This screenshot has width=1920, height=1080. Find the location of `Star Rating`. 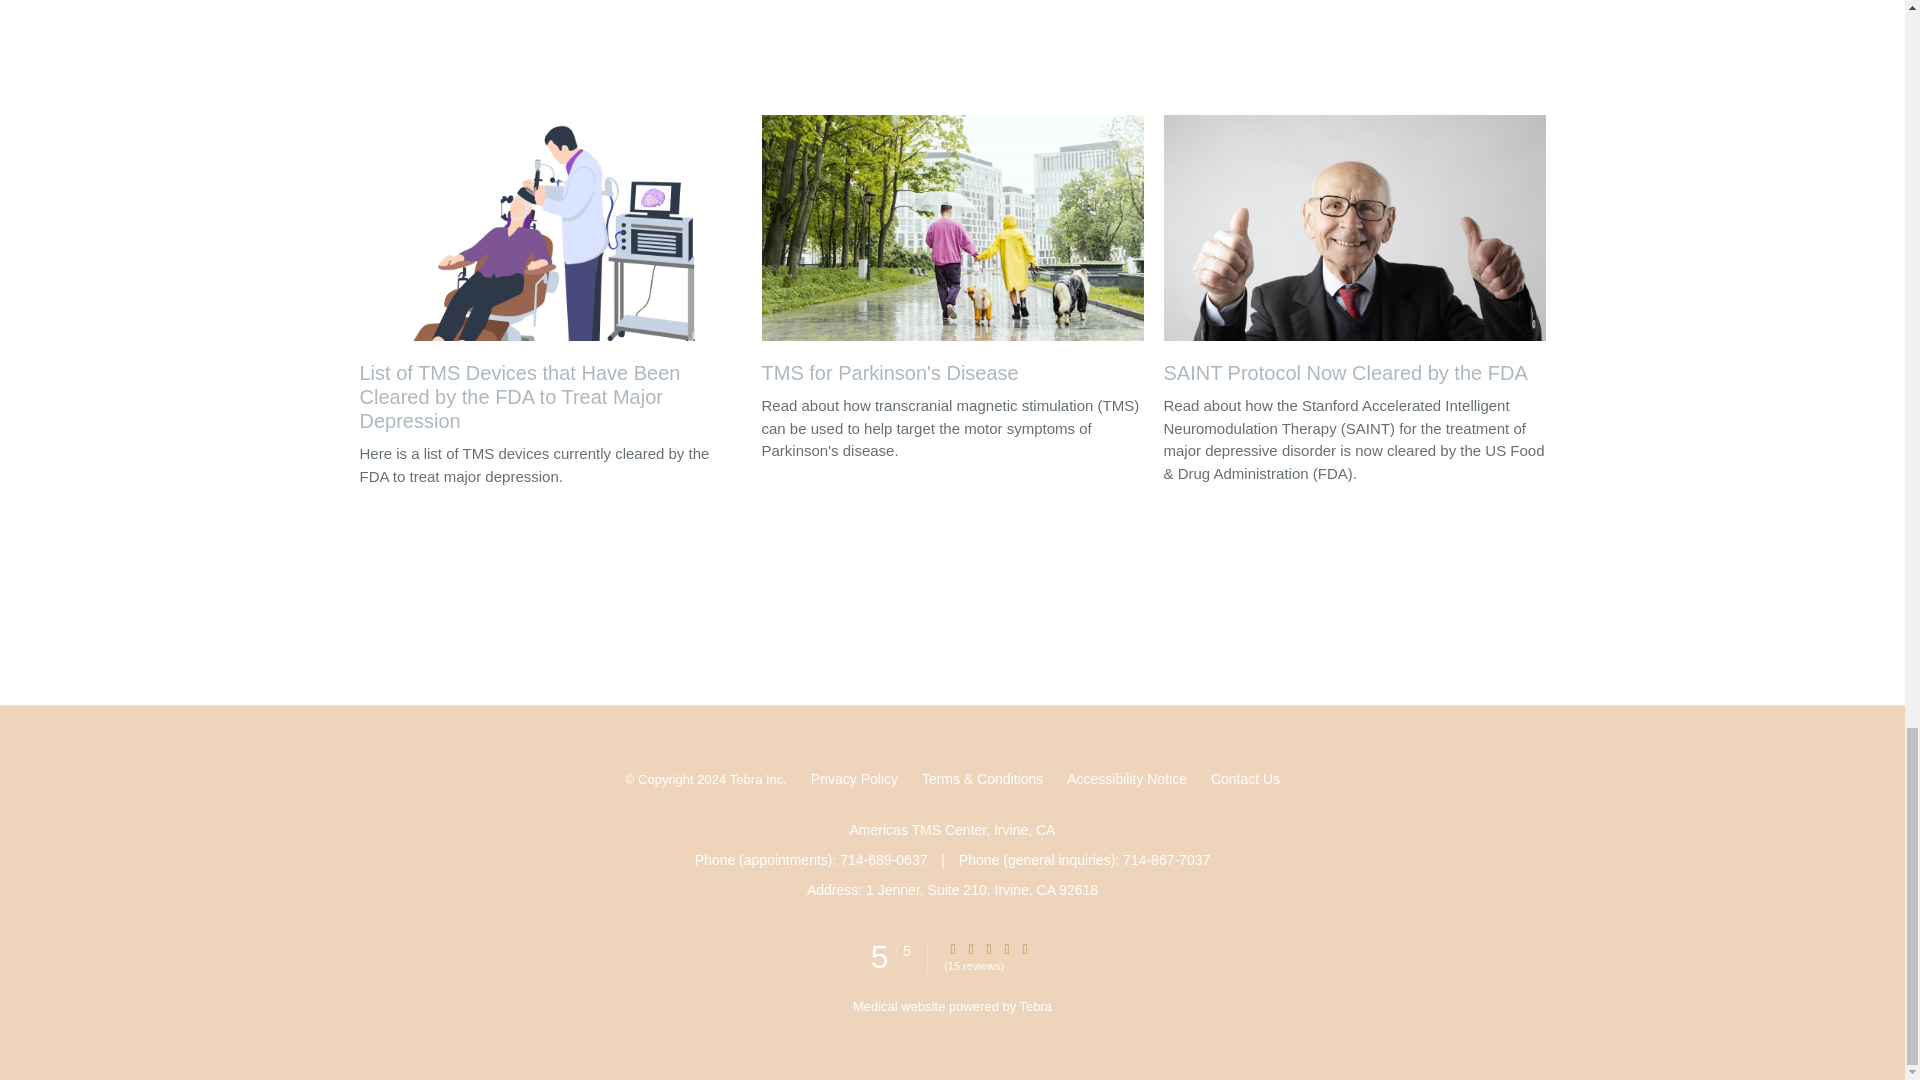

Star Rating is located at coordinates (988, 948).